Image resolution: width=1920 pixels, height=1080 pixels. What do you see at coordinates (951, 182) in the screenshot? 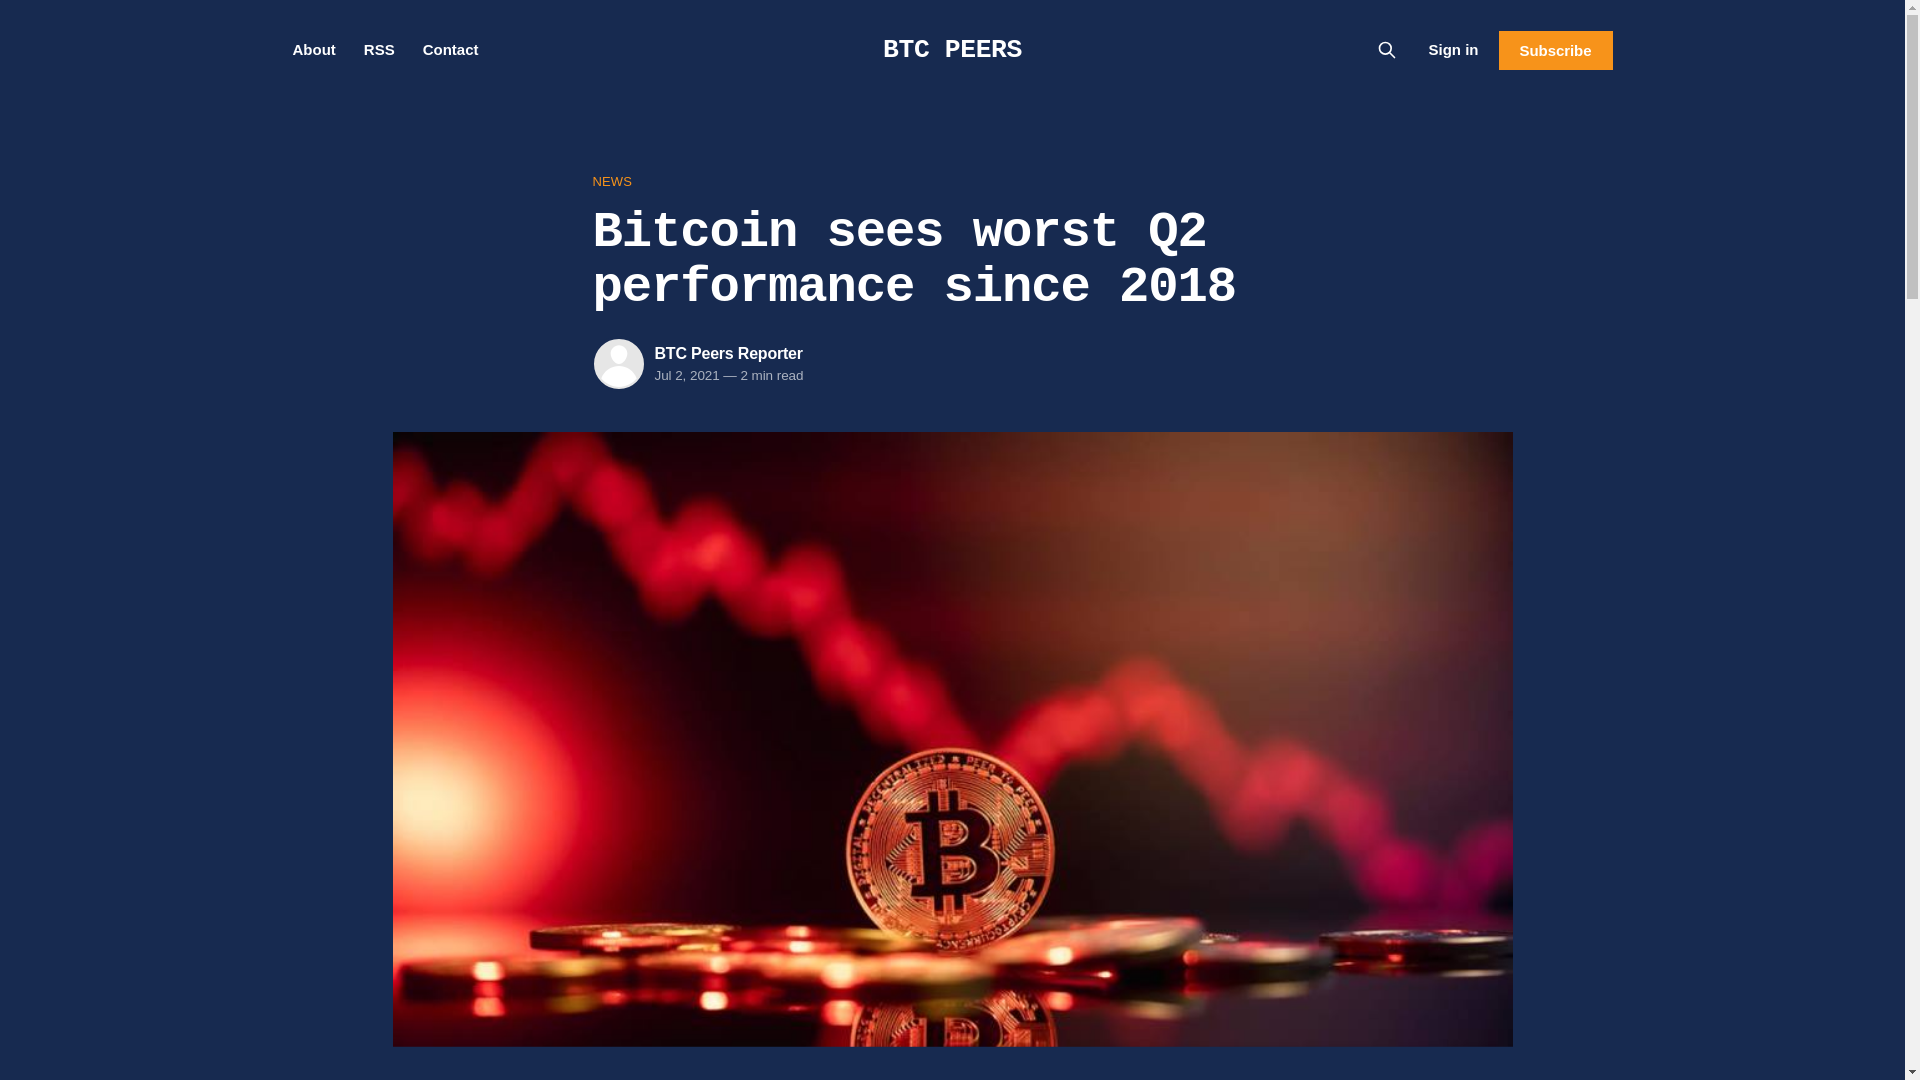
I see `NEWS` at bounding box center [951, 182].